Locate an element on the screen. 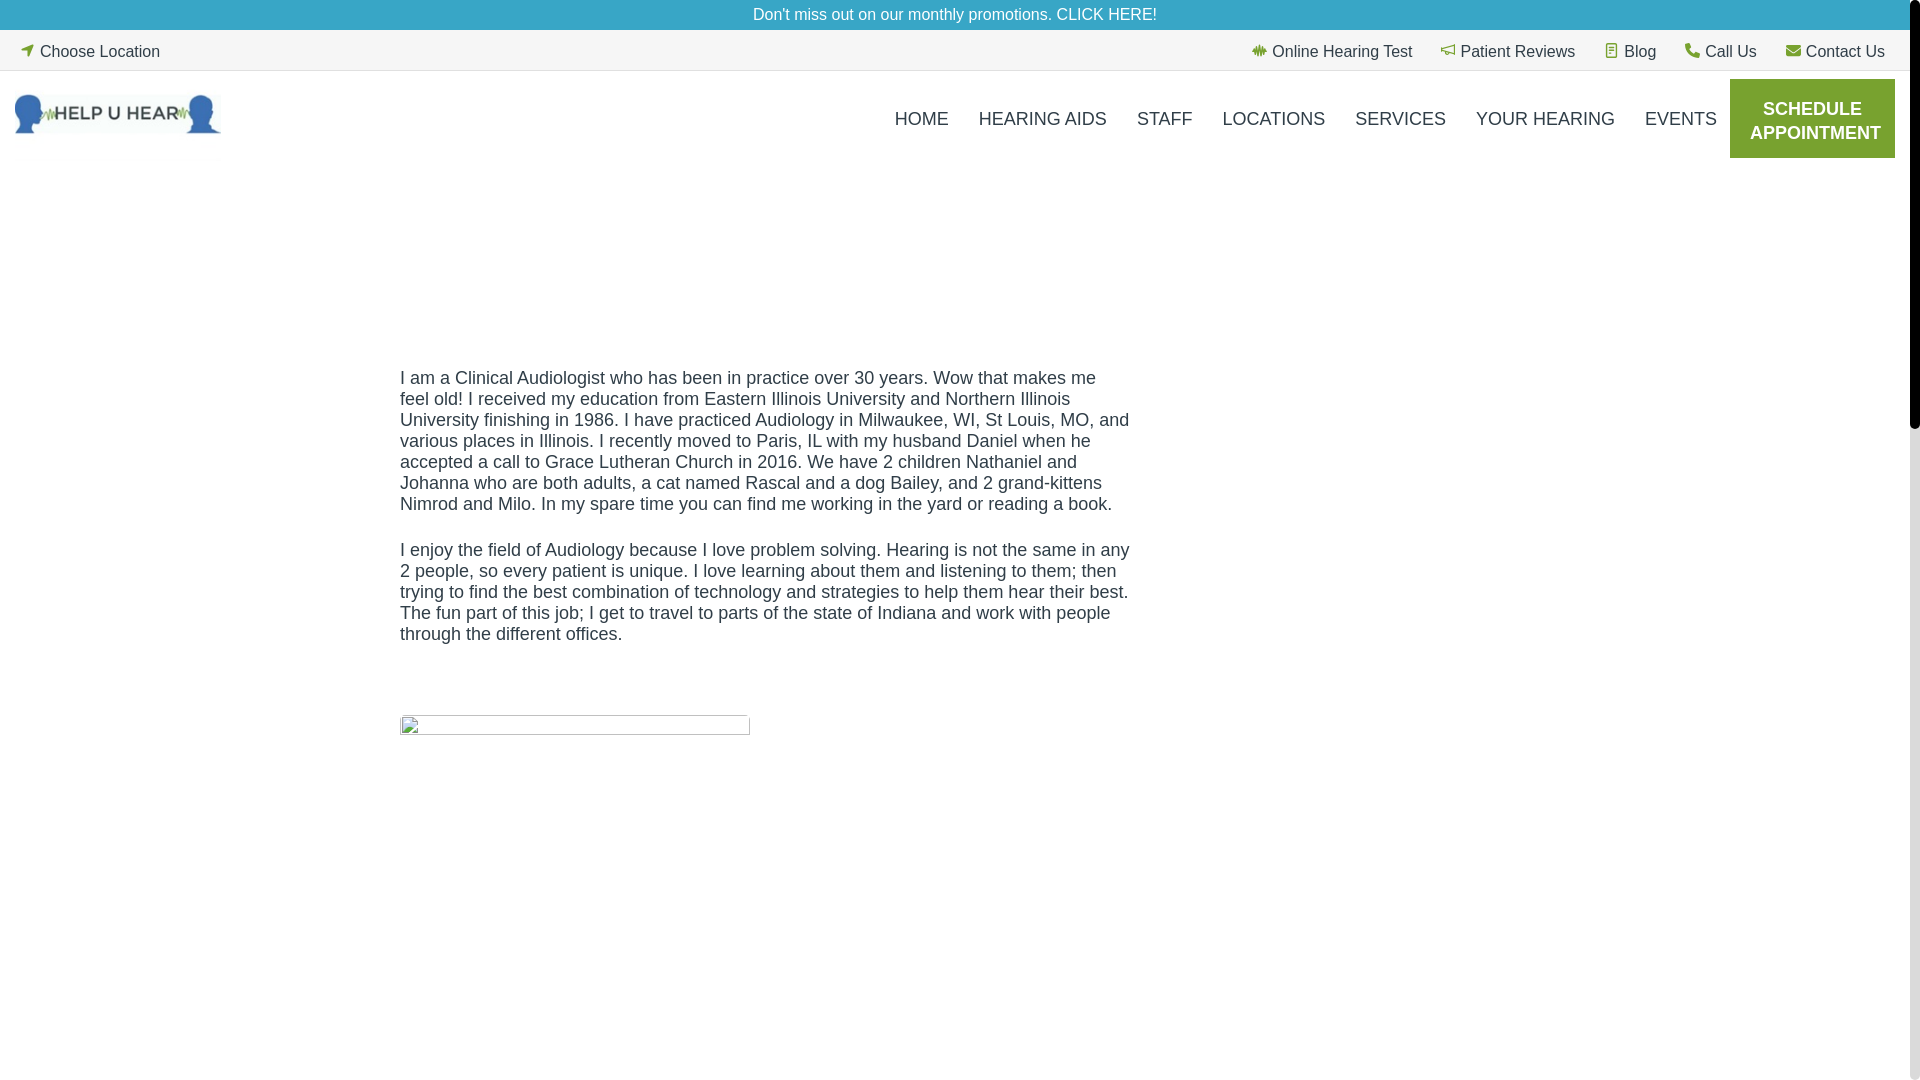  Contact Us is located at coordinates (1833, 50).